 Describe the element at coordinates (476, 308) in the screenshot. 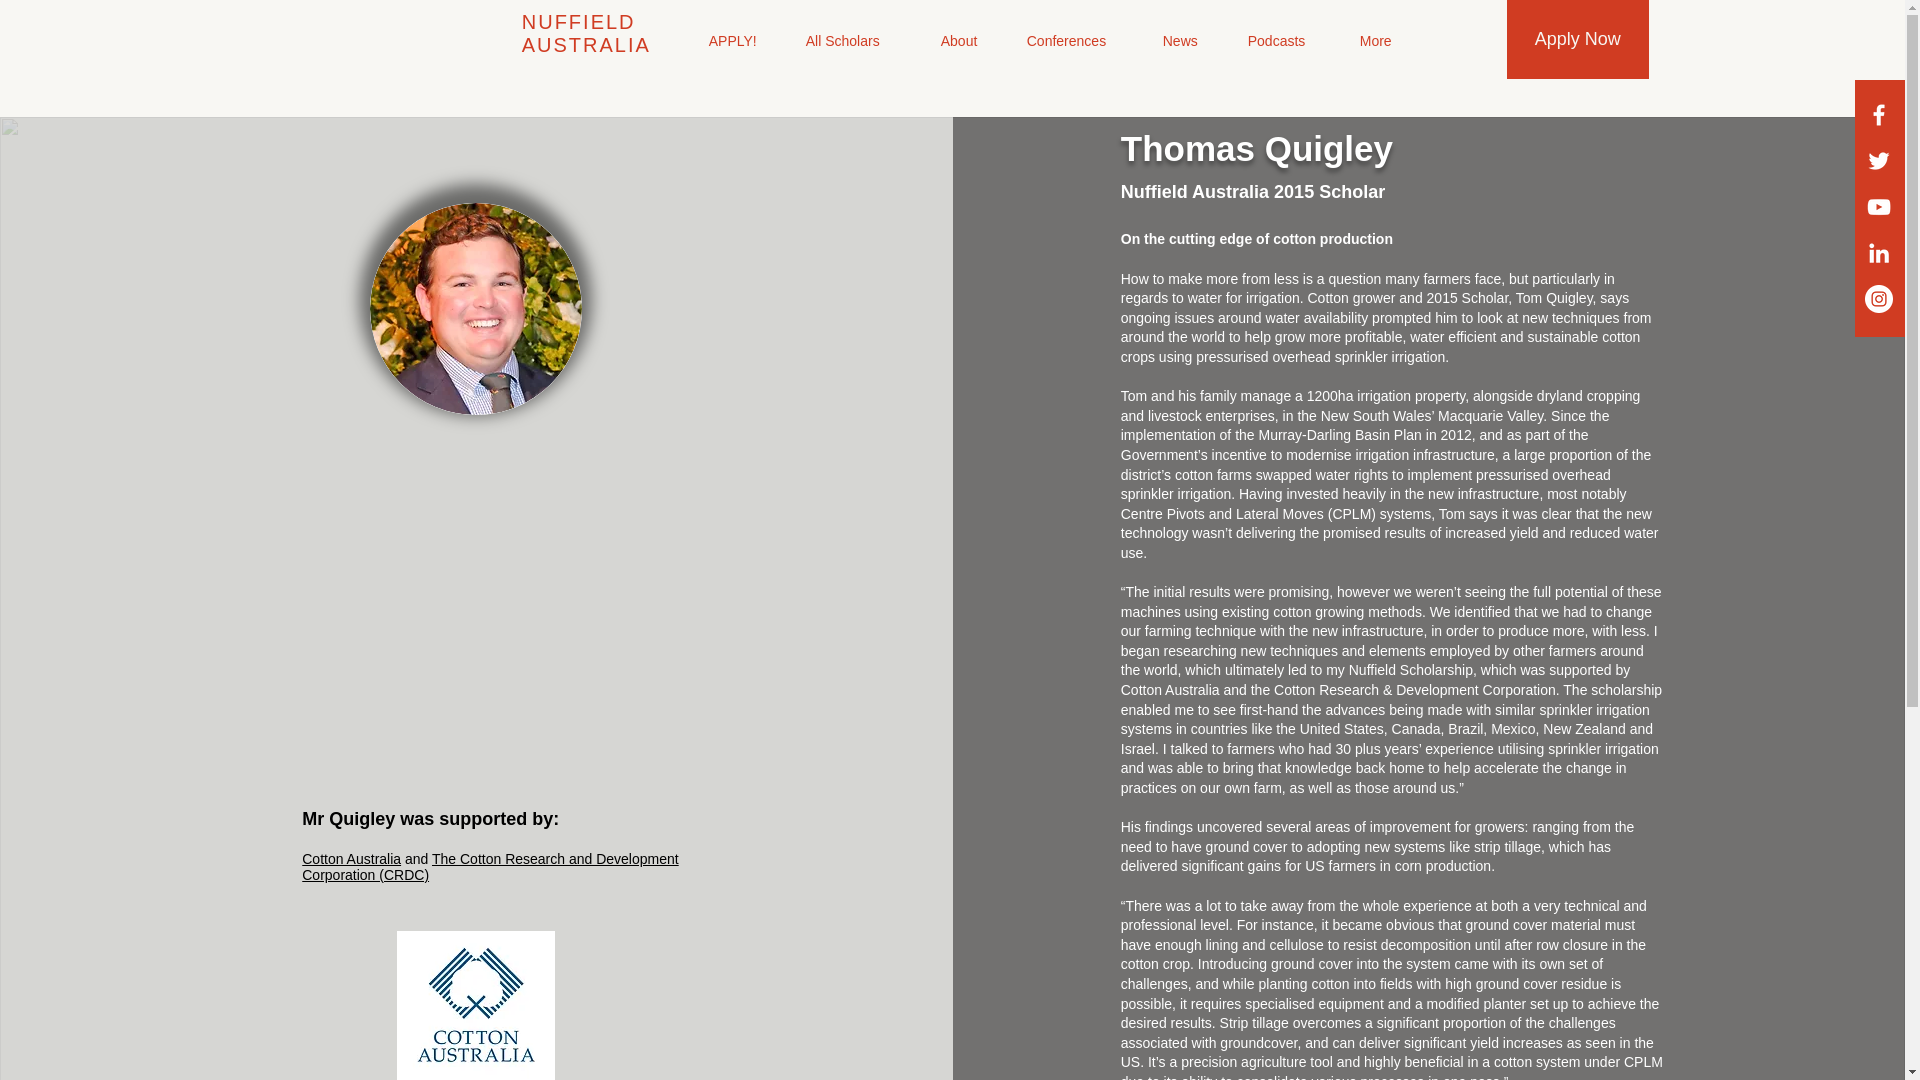

I see `Thomas Hooke.jpeg.jpg` at that location.